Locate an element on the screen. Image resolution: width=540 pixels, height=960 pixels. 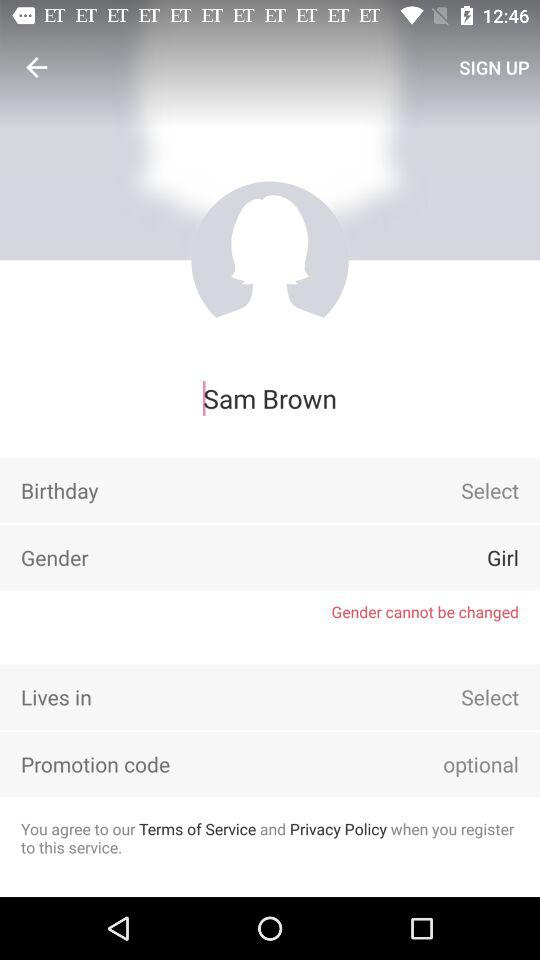
choose sam brown item is located at coordinates (270, 398).